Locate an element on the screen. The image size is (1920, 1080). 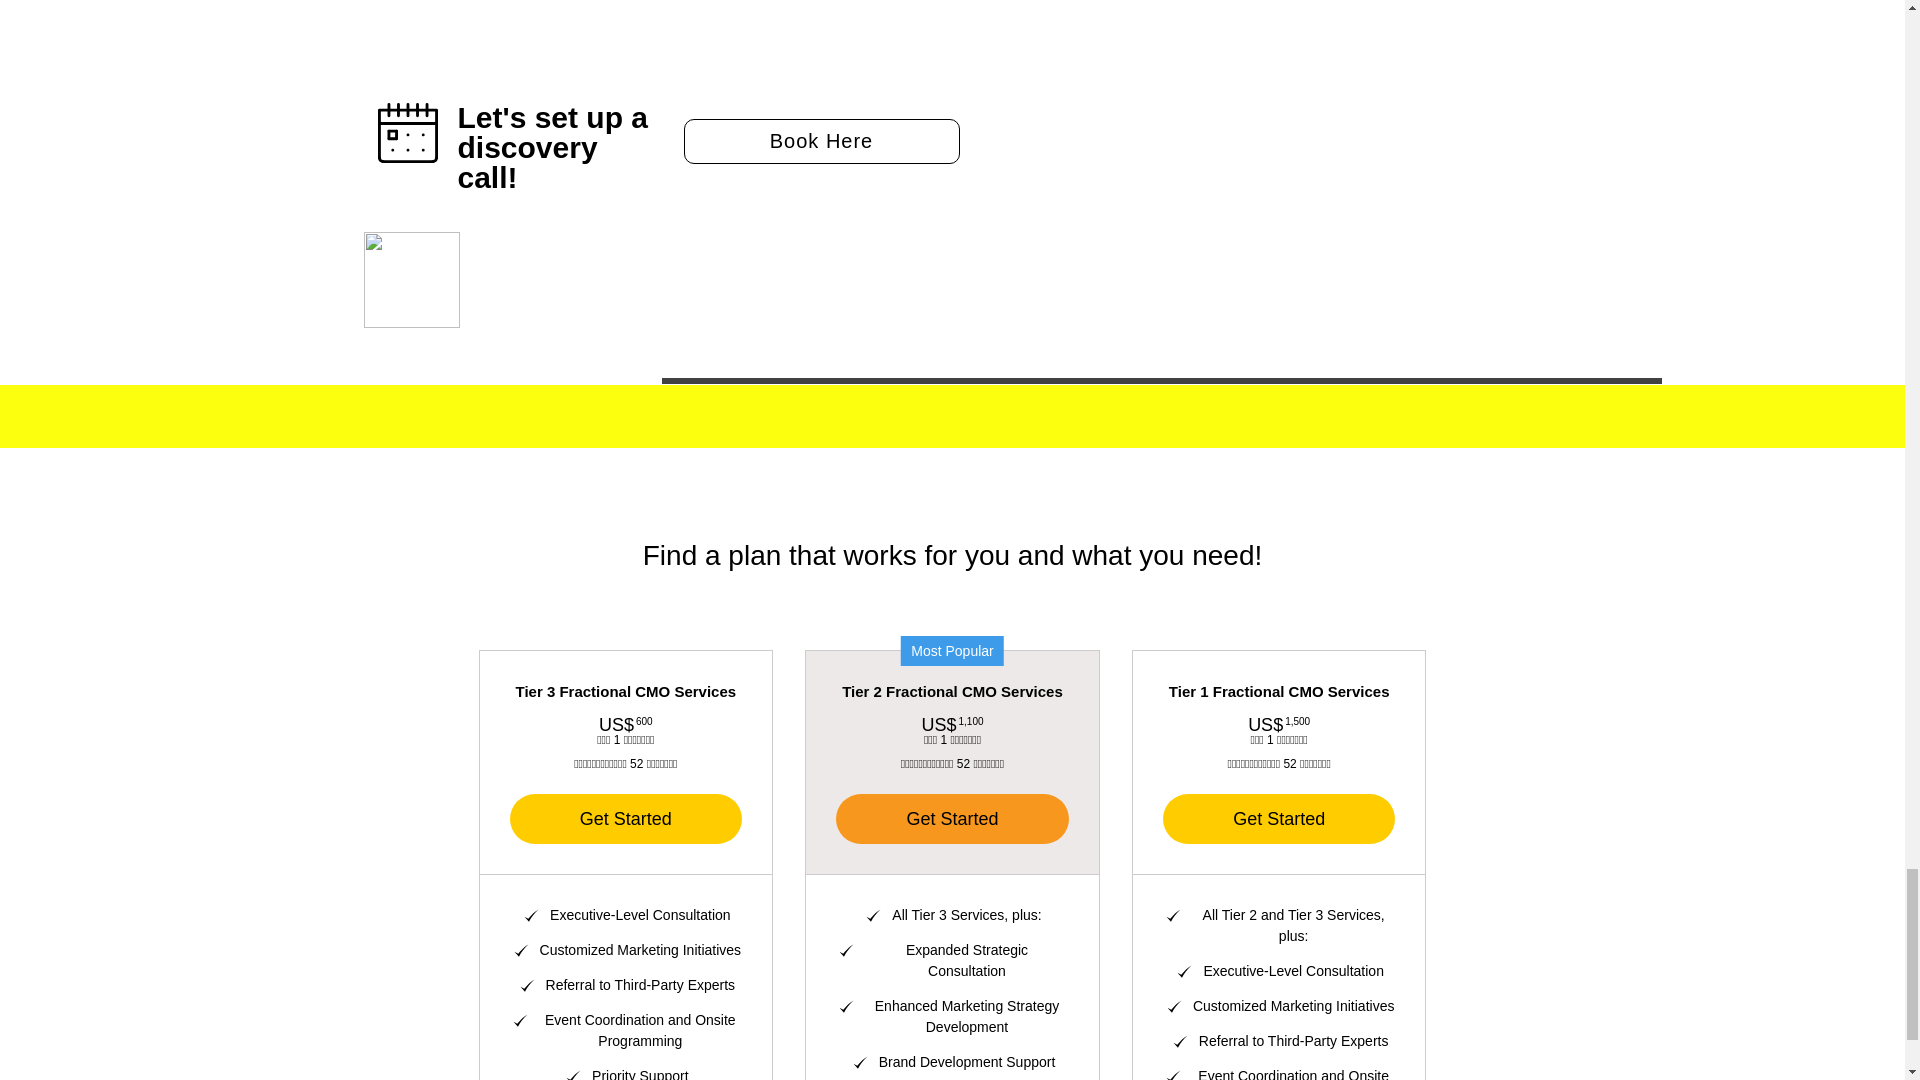
Get Started is located at coordinates (626, 818).